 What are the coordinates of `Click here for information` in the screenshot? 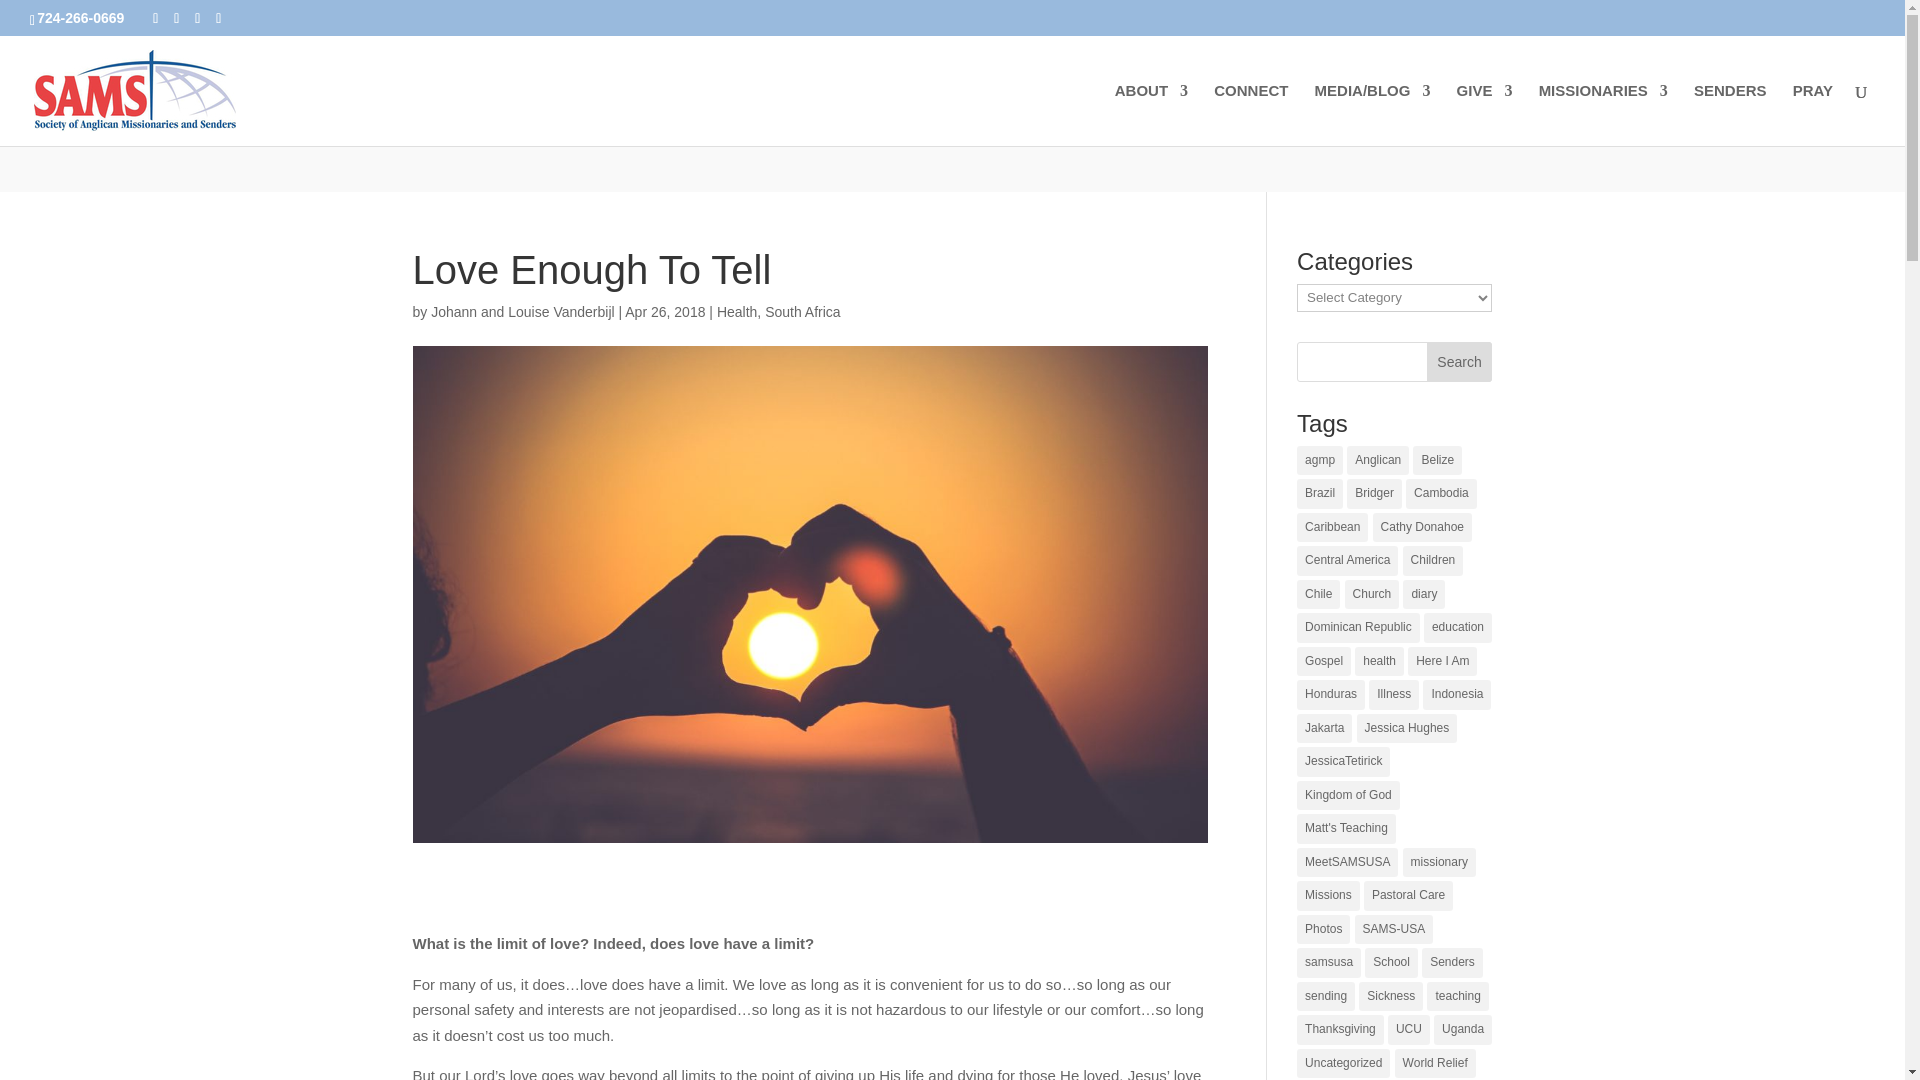 It's located at (1148, 22).